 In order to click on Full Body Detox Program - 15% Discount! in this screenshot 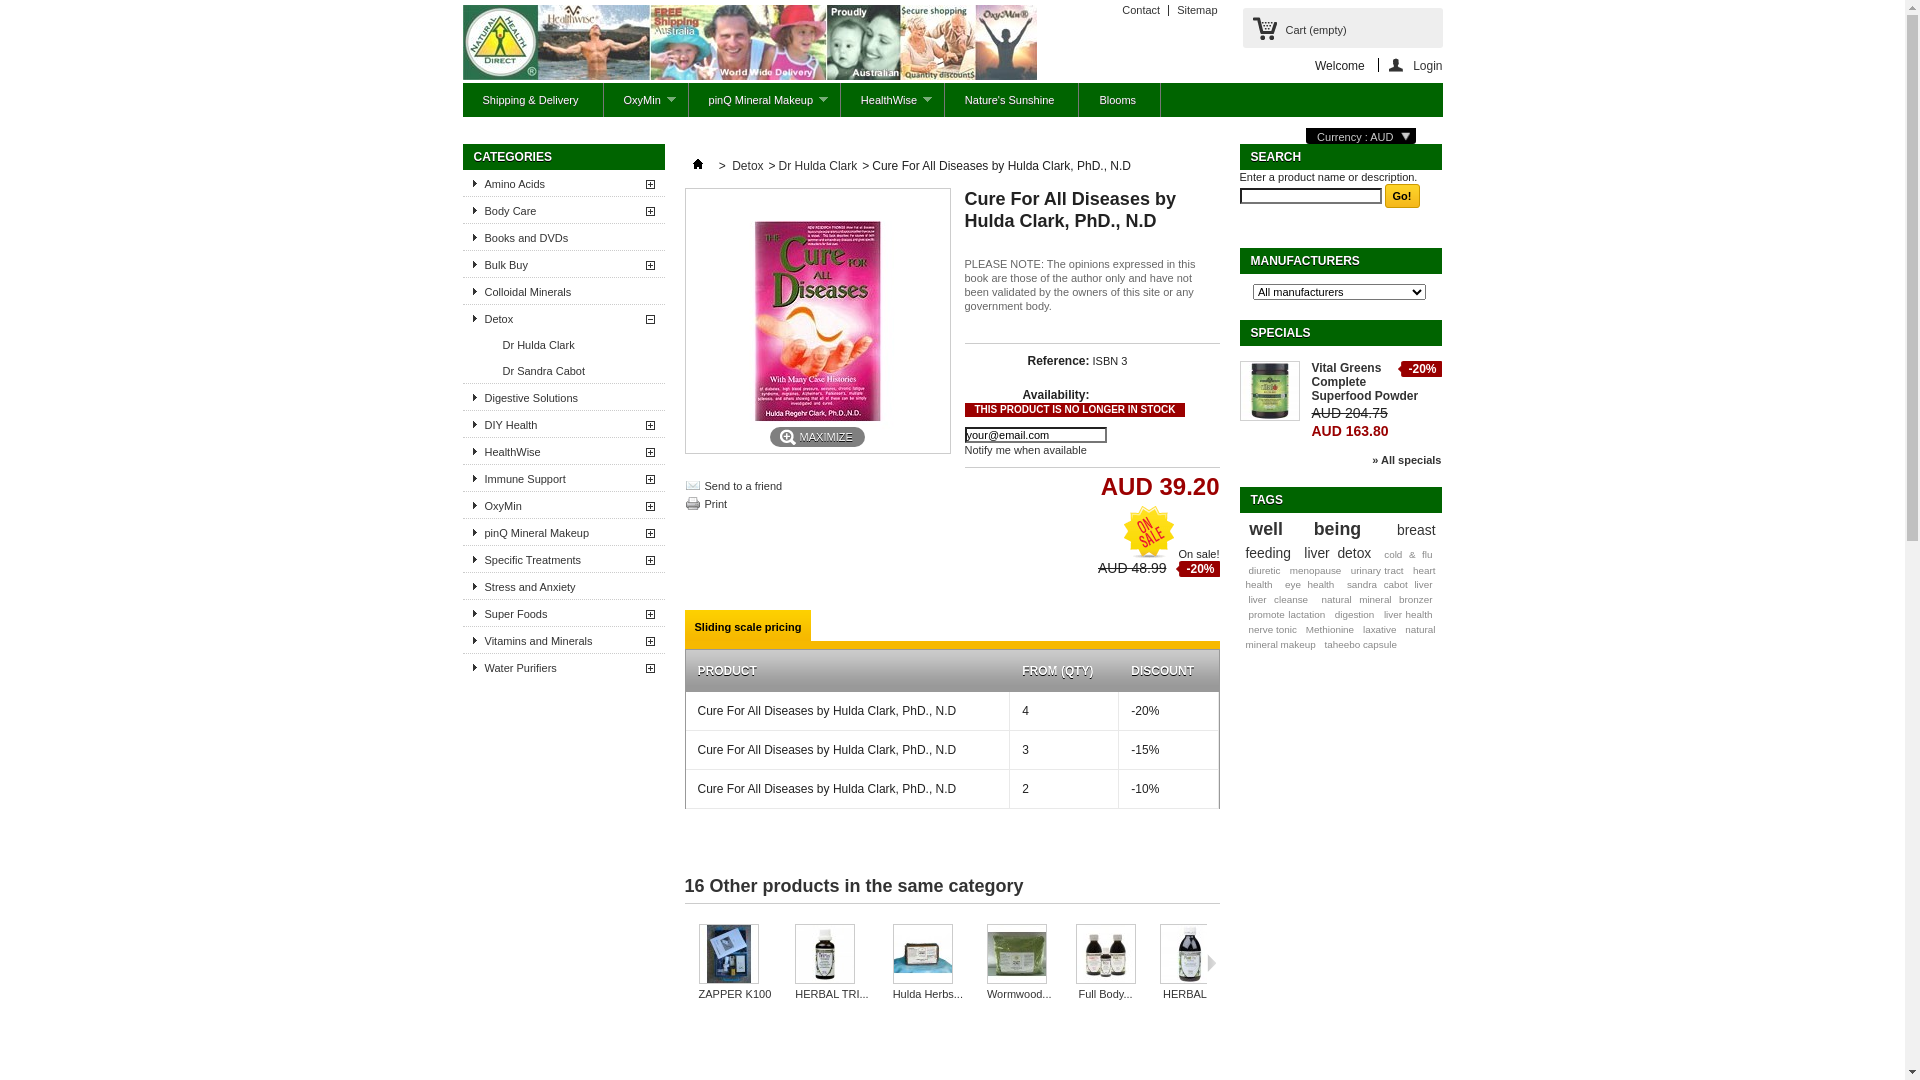, I will do `click(1106, 956)`.